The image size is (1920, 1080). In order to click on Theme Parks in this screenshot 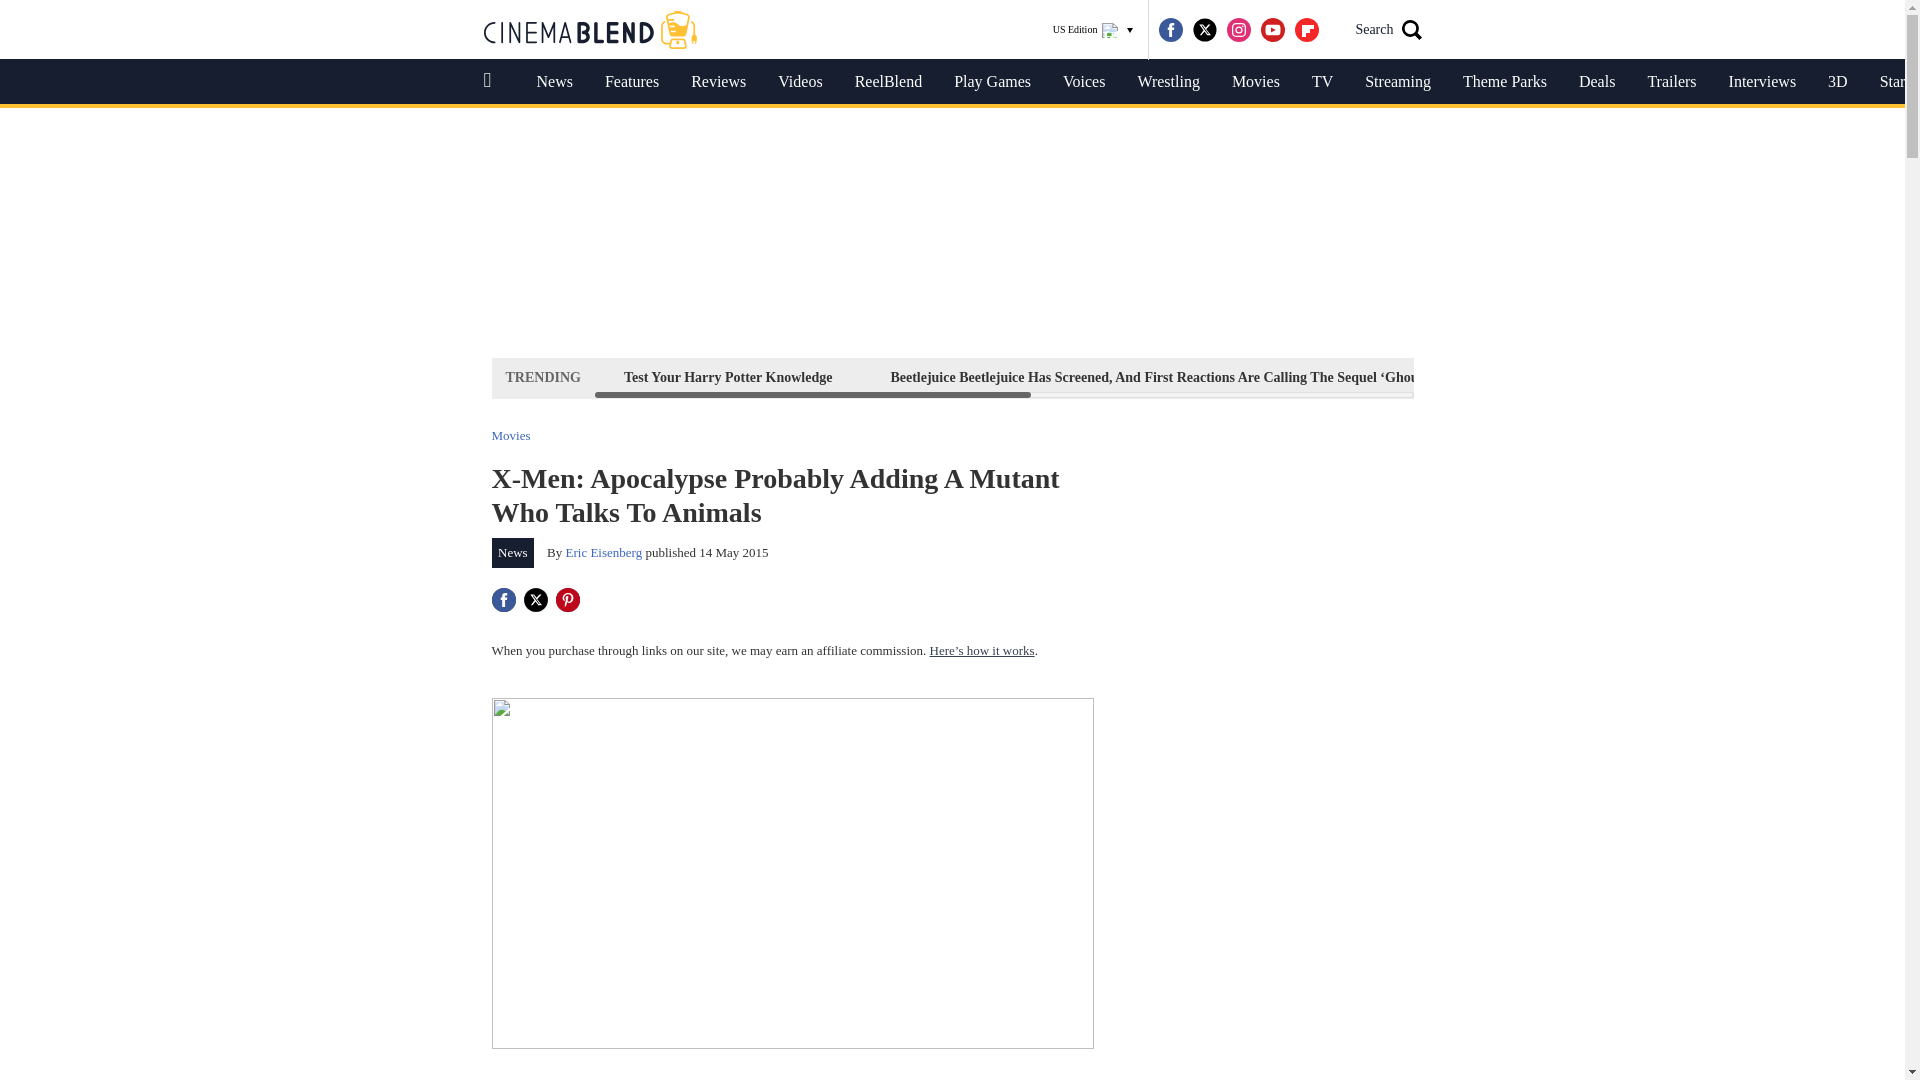, I will do `click(1504, 82)`.